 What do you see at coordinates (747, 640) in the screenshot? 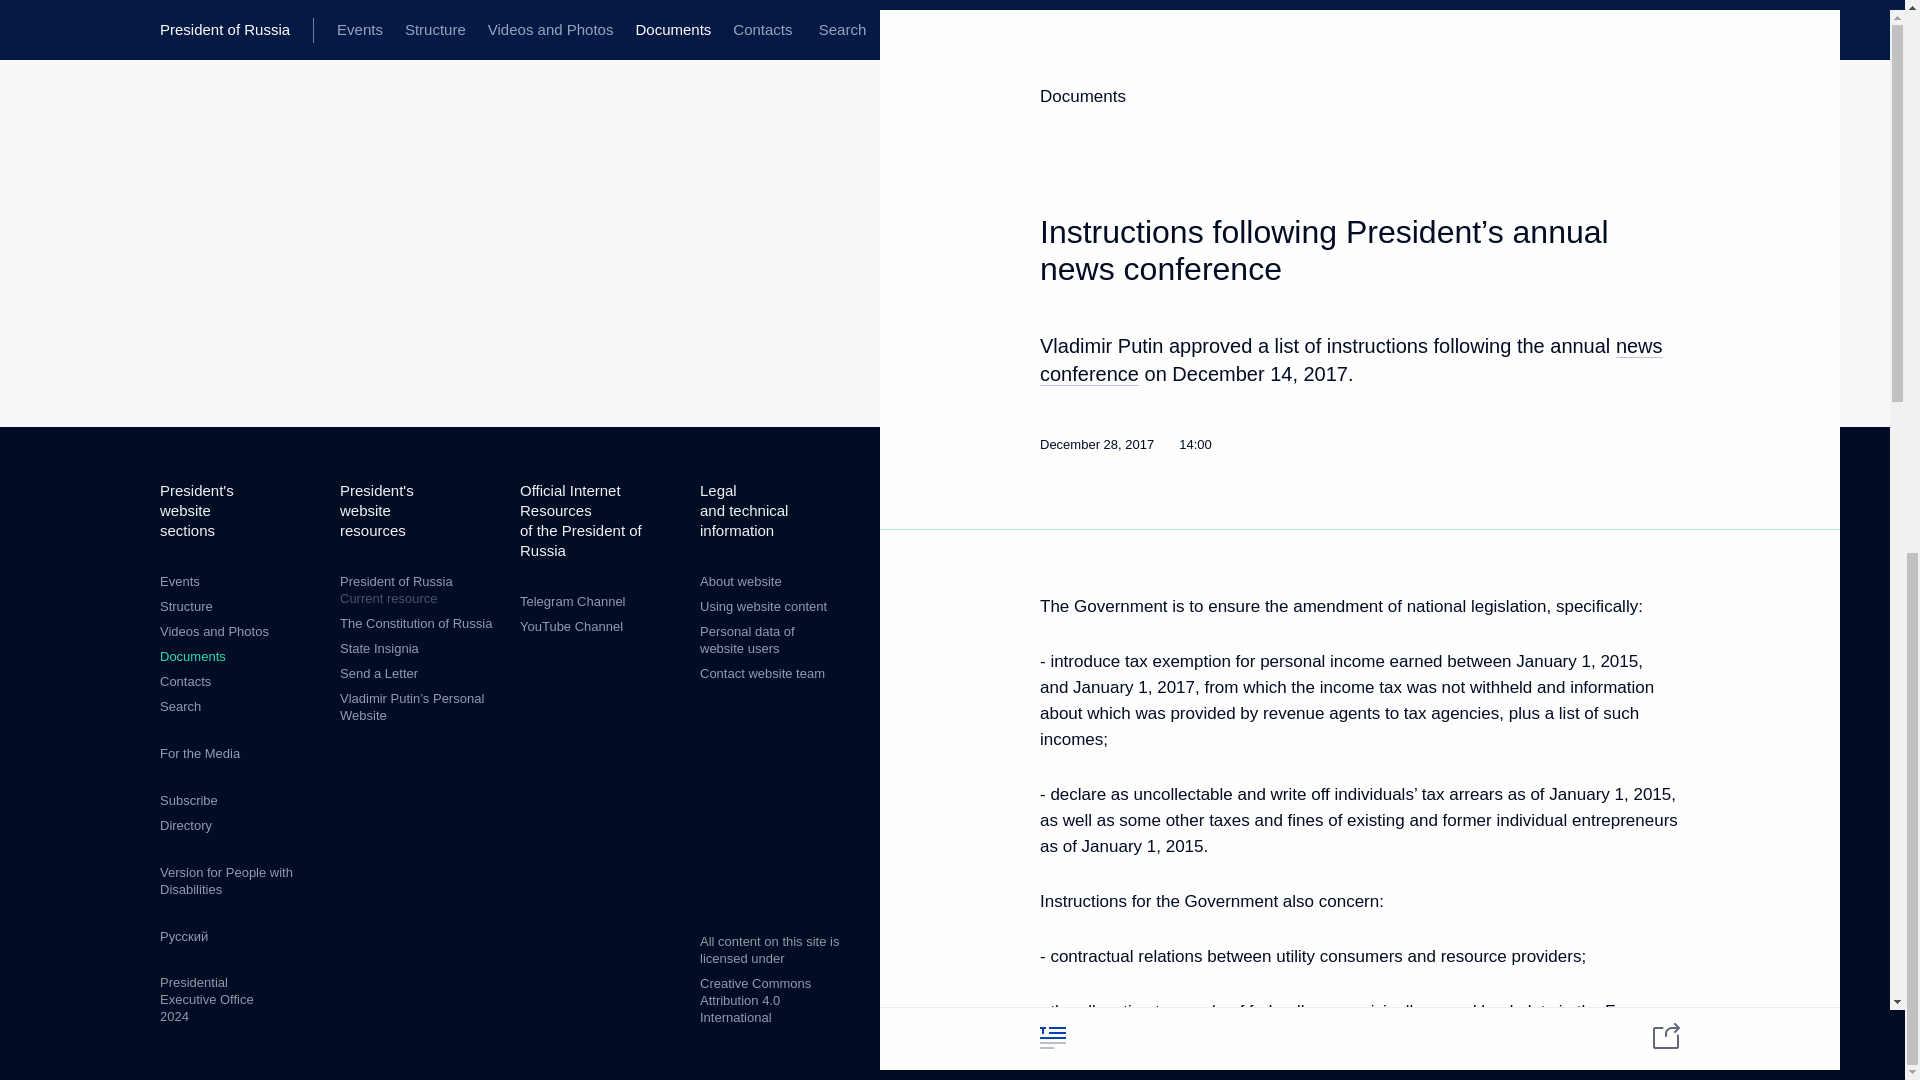
I see `Personal data of website users` at bounding box center [747, 640].